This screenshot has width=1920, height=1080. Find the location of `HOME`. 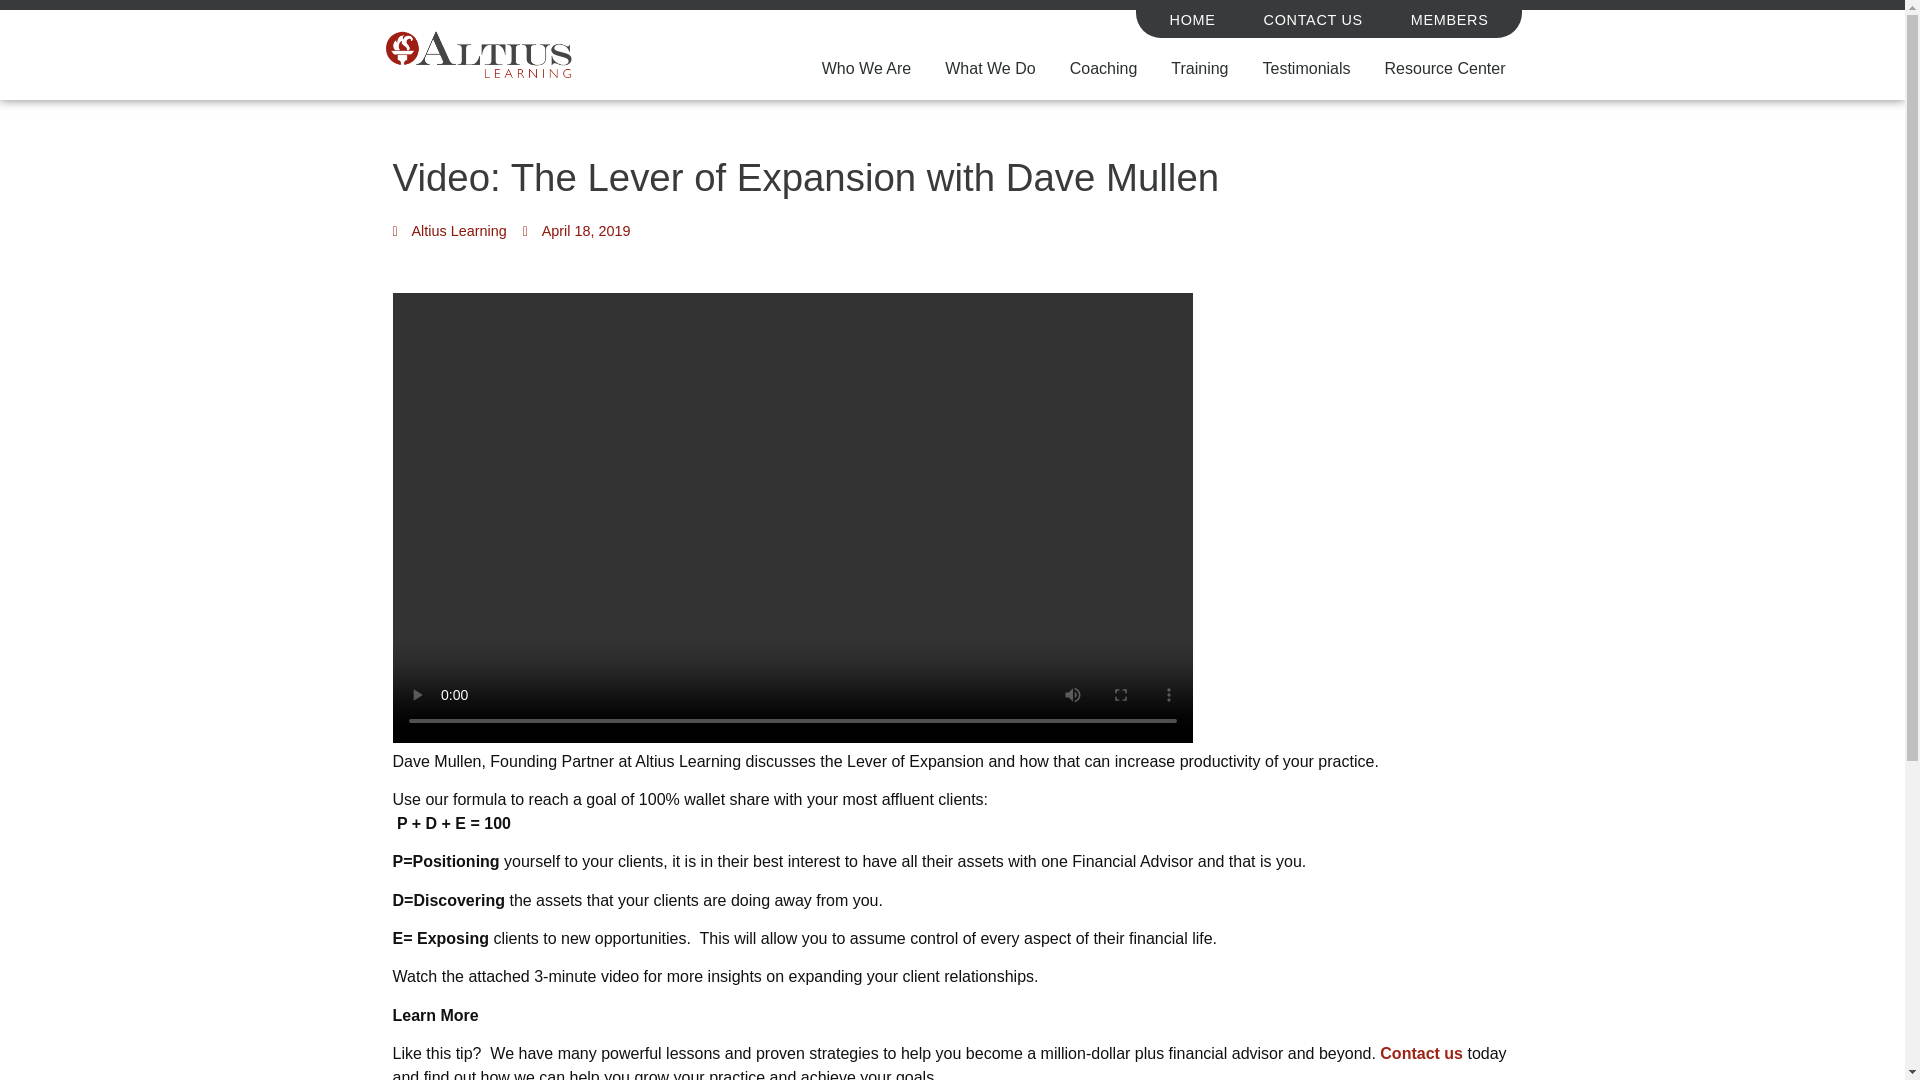

HOME is located at coordinates (1193, 20).